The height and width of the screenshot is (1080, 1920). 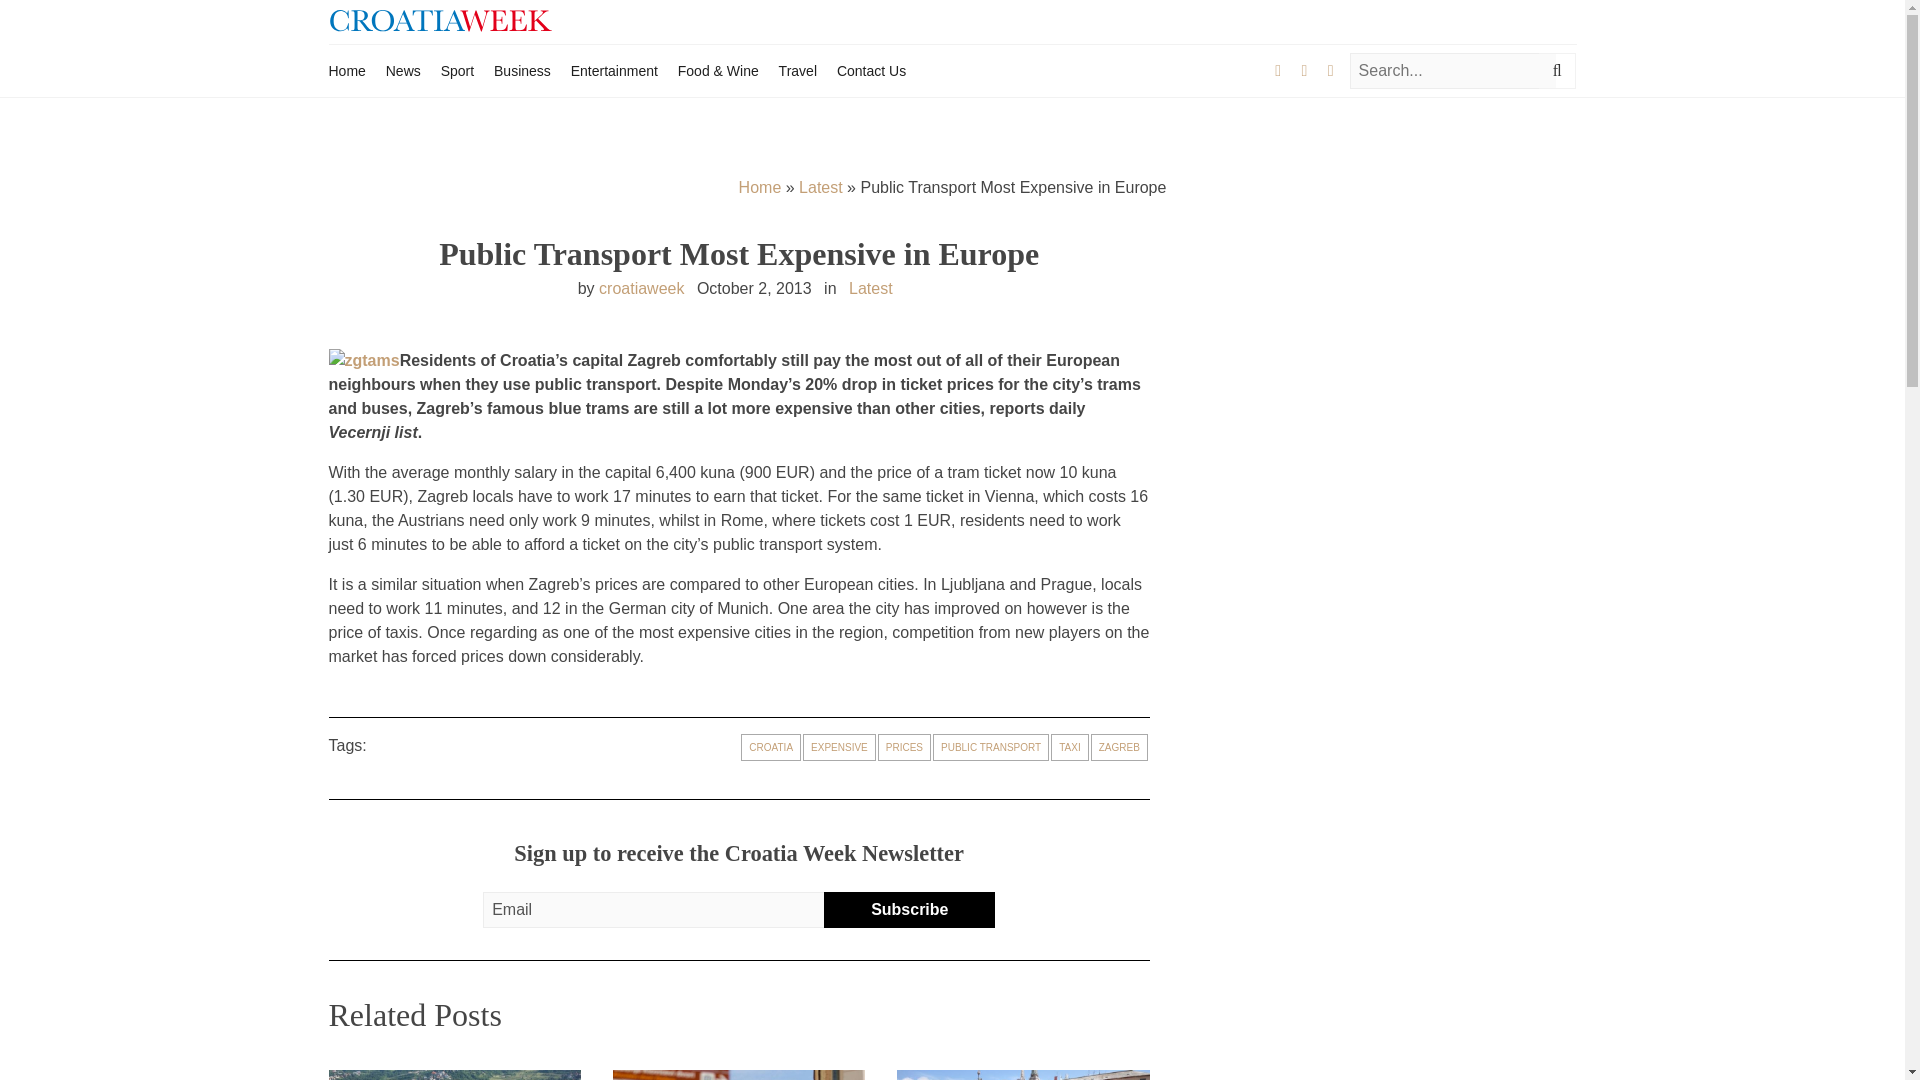 I want to click on CROATIA, so click(x=770, y=748).